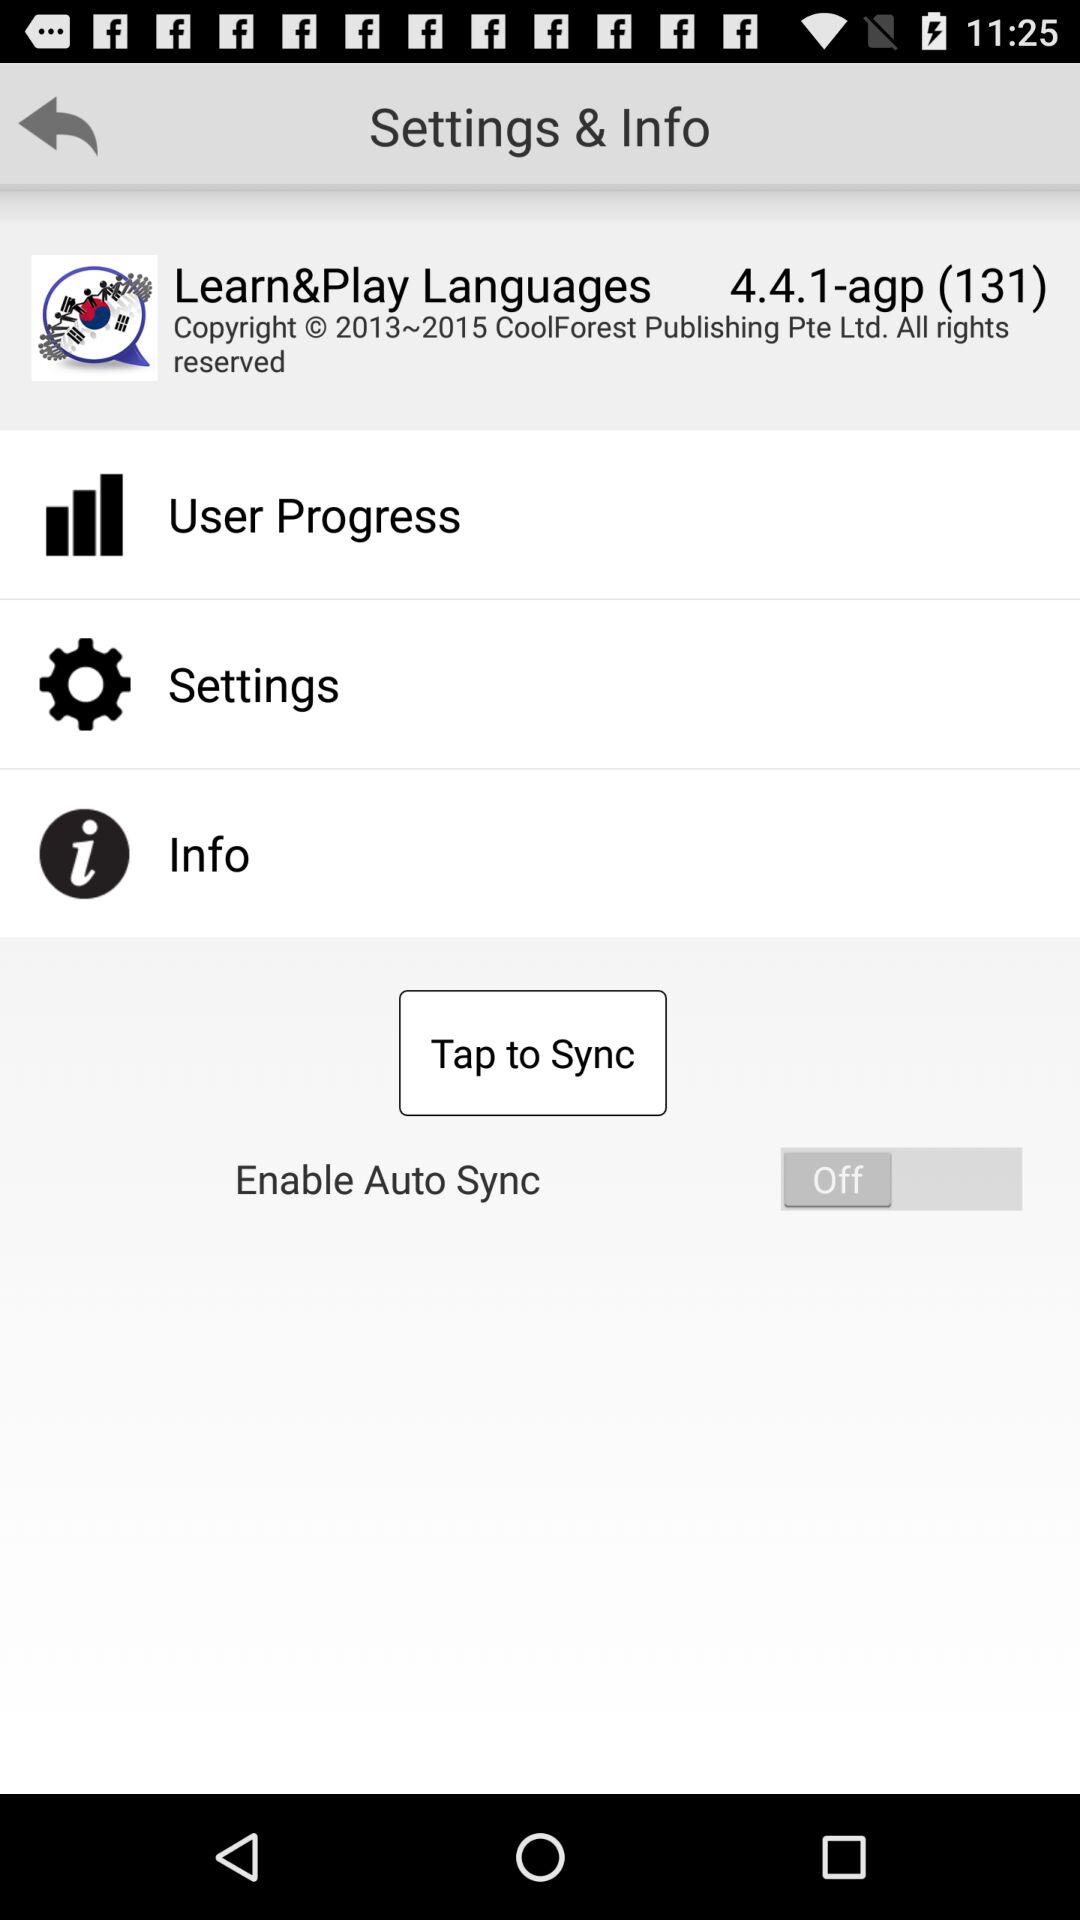  What do you see at coordinates (94, 318) in the screenshot?
I see `open the item next to learn&play languages` at bounding box center [94, 318].